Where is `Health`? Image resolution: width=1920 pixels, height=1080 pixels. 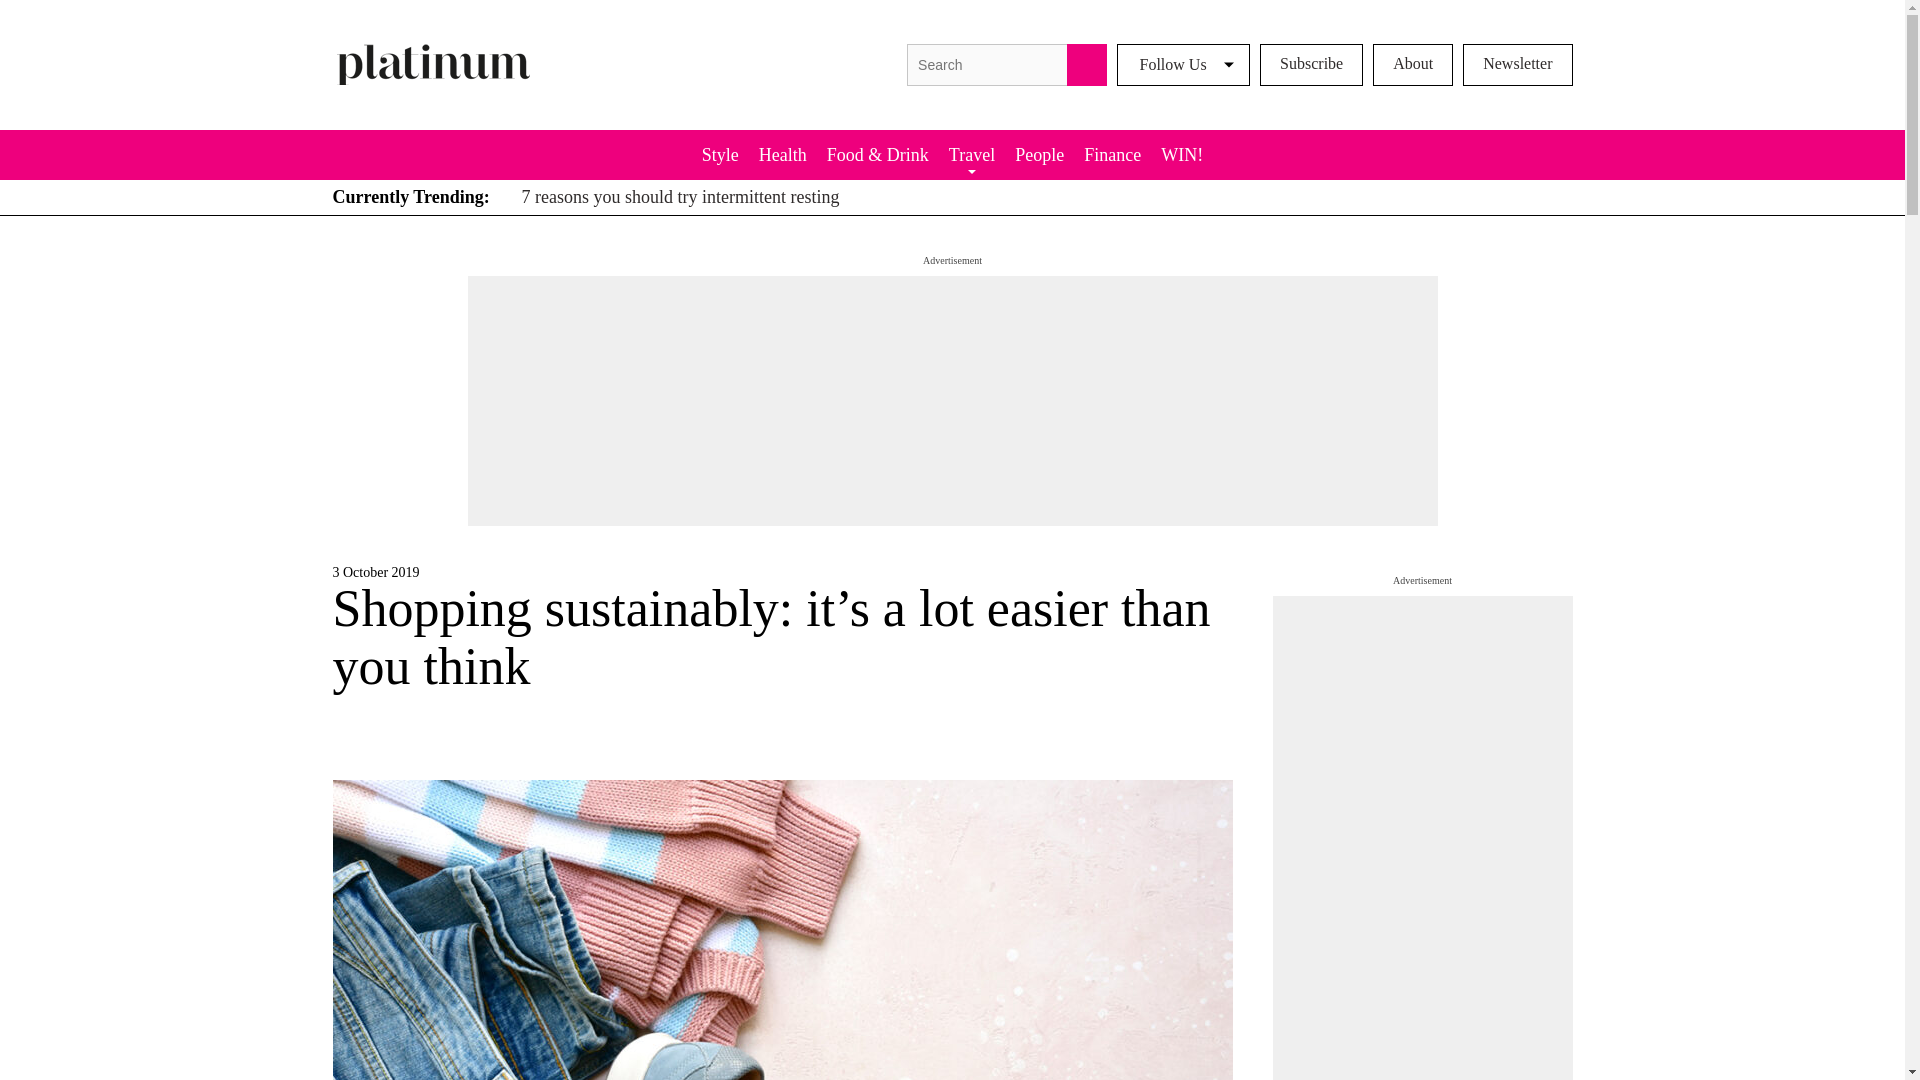
Health is located at coordinates (782, 154).